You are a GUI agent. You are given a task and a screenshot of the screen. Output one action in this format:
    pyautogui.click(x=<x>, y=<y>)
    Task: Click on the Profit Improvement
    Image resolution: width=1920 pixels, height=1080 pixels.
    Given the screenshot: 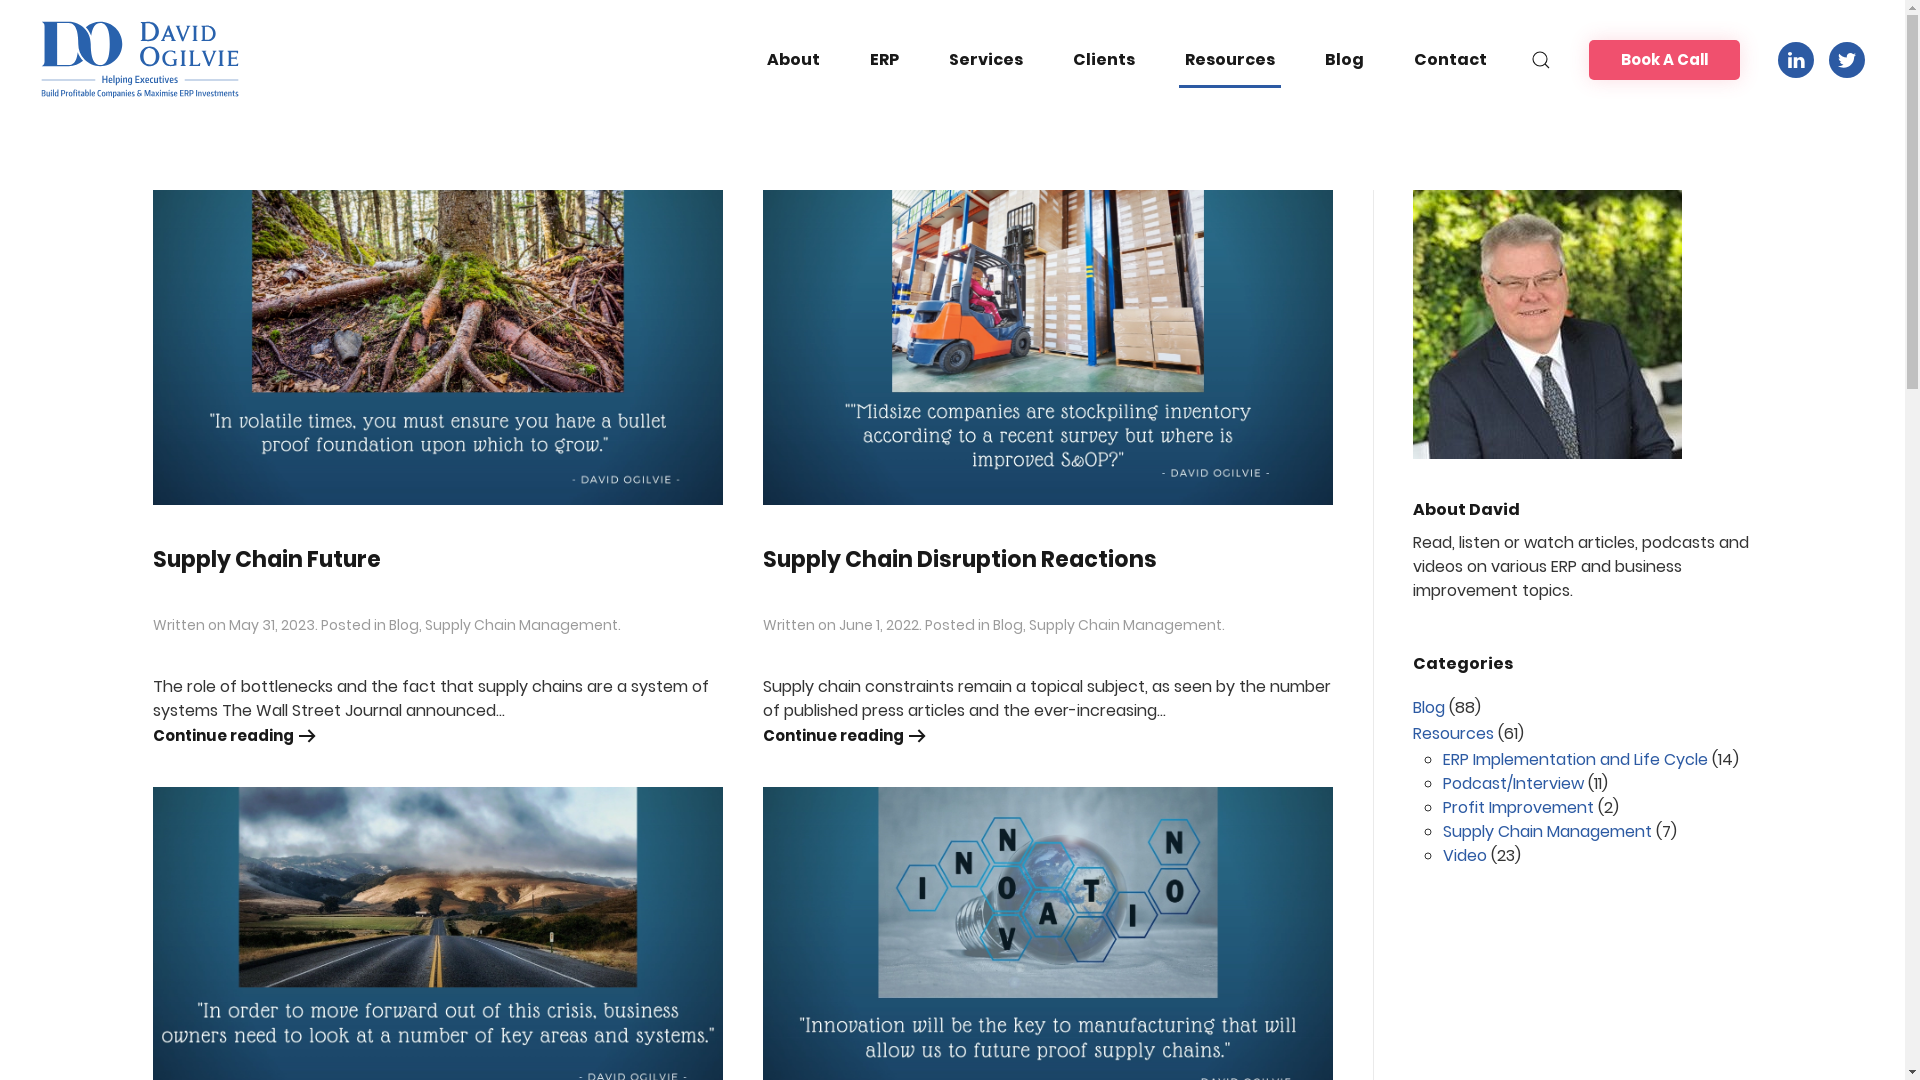 What is the action you would take?
    pyautogui.click(x=1518, y=808)
    